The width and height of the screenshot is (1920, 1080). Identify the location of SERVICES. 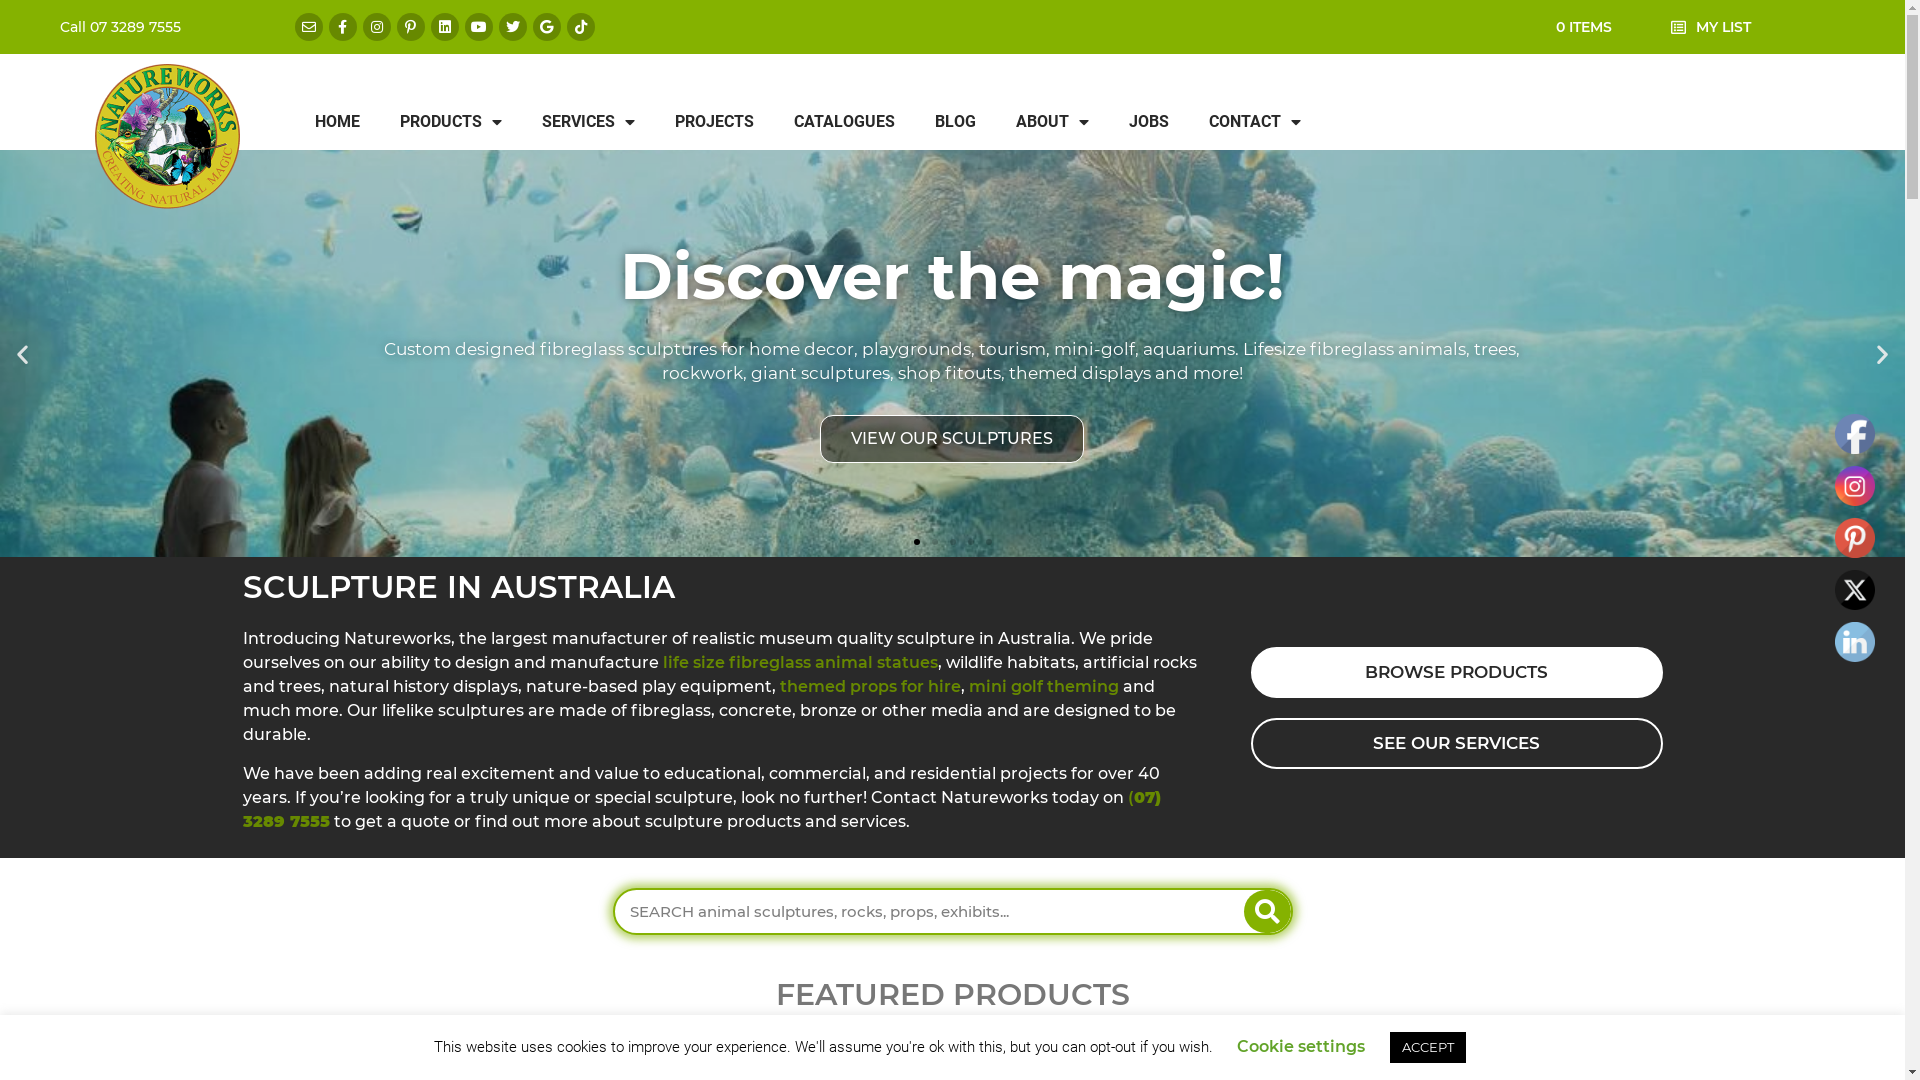
(588, 122).